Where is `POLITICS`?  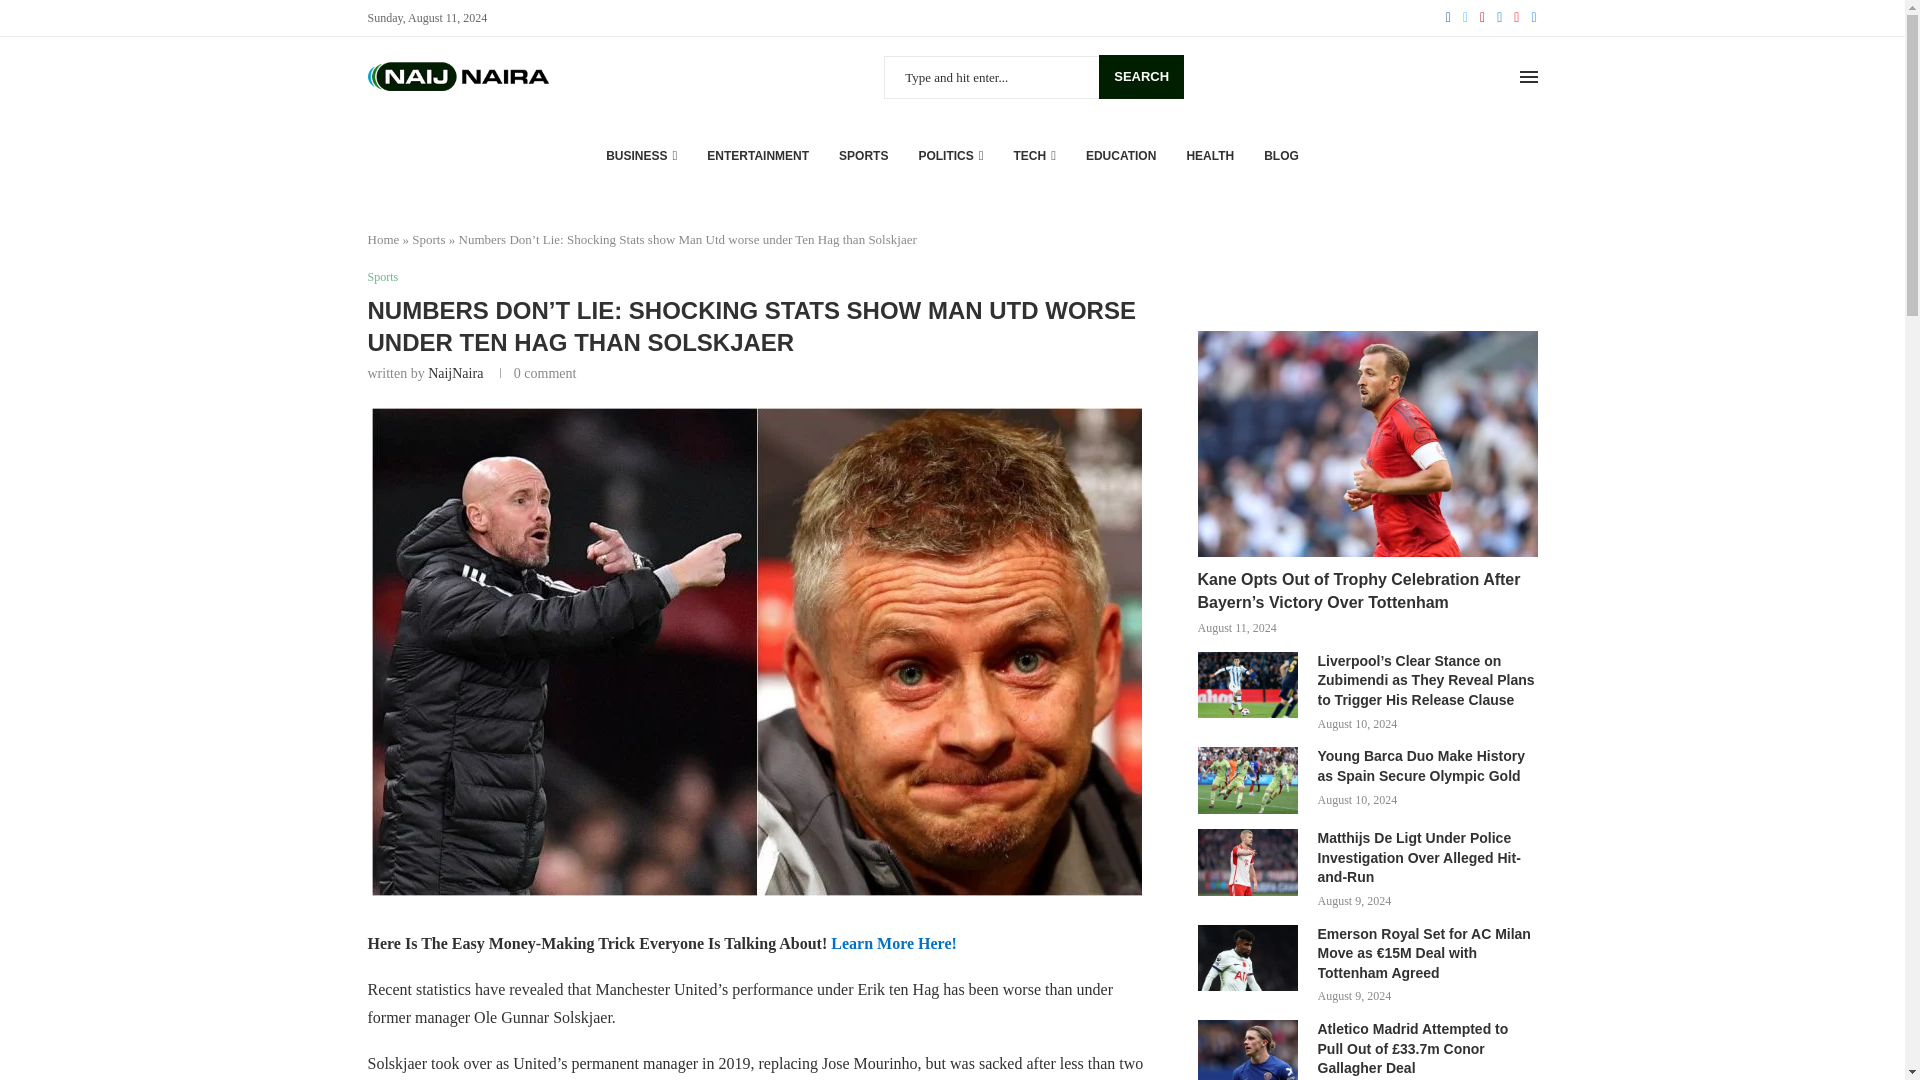
POLITICS is located at coordinates (950, 156).